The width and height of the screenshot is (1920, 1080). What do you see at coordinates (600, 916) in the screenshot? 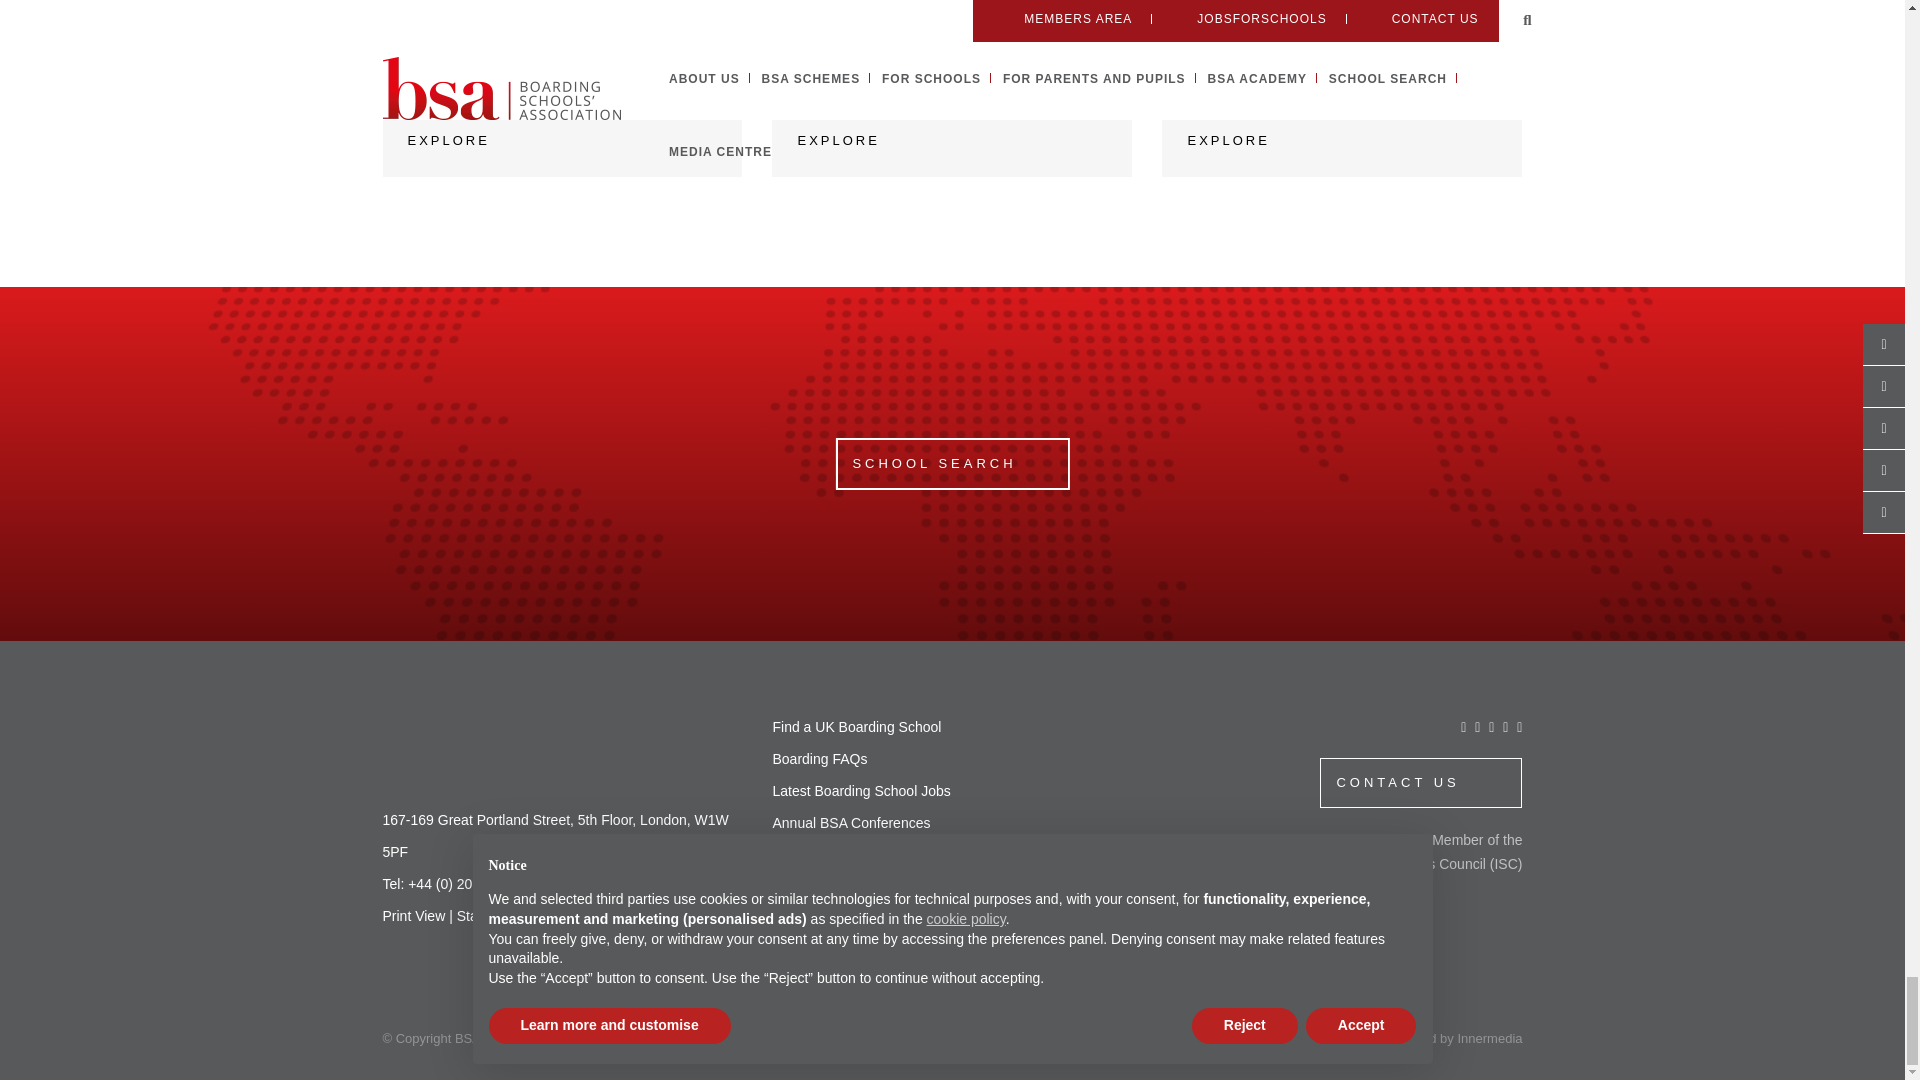
I see `Switch to High Visibility` at bounding box center [600, 916].